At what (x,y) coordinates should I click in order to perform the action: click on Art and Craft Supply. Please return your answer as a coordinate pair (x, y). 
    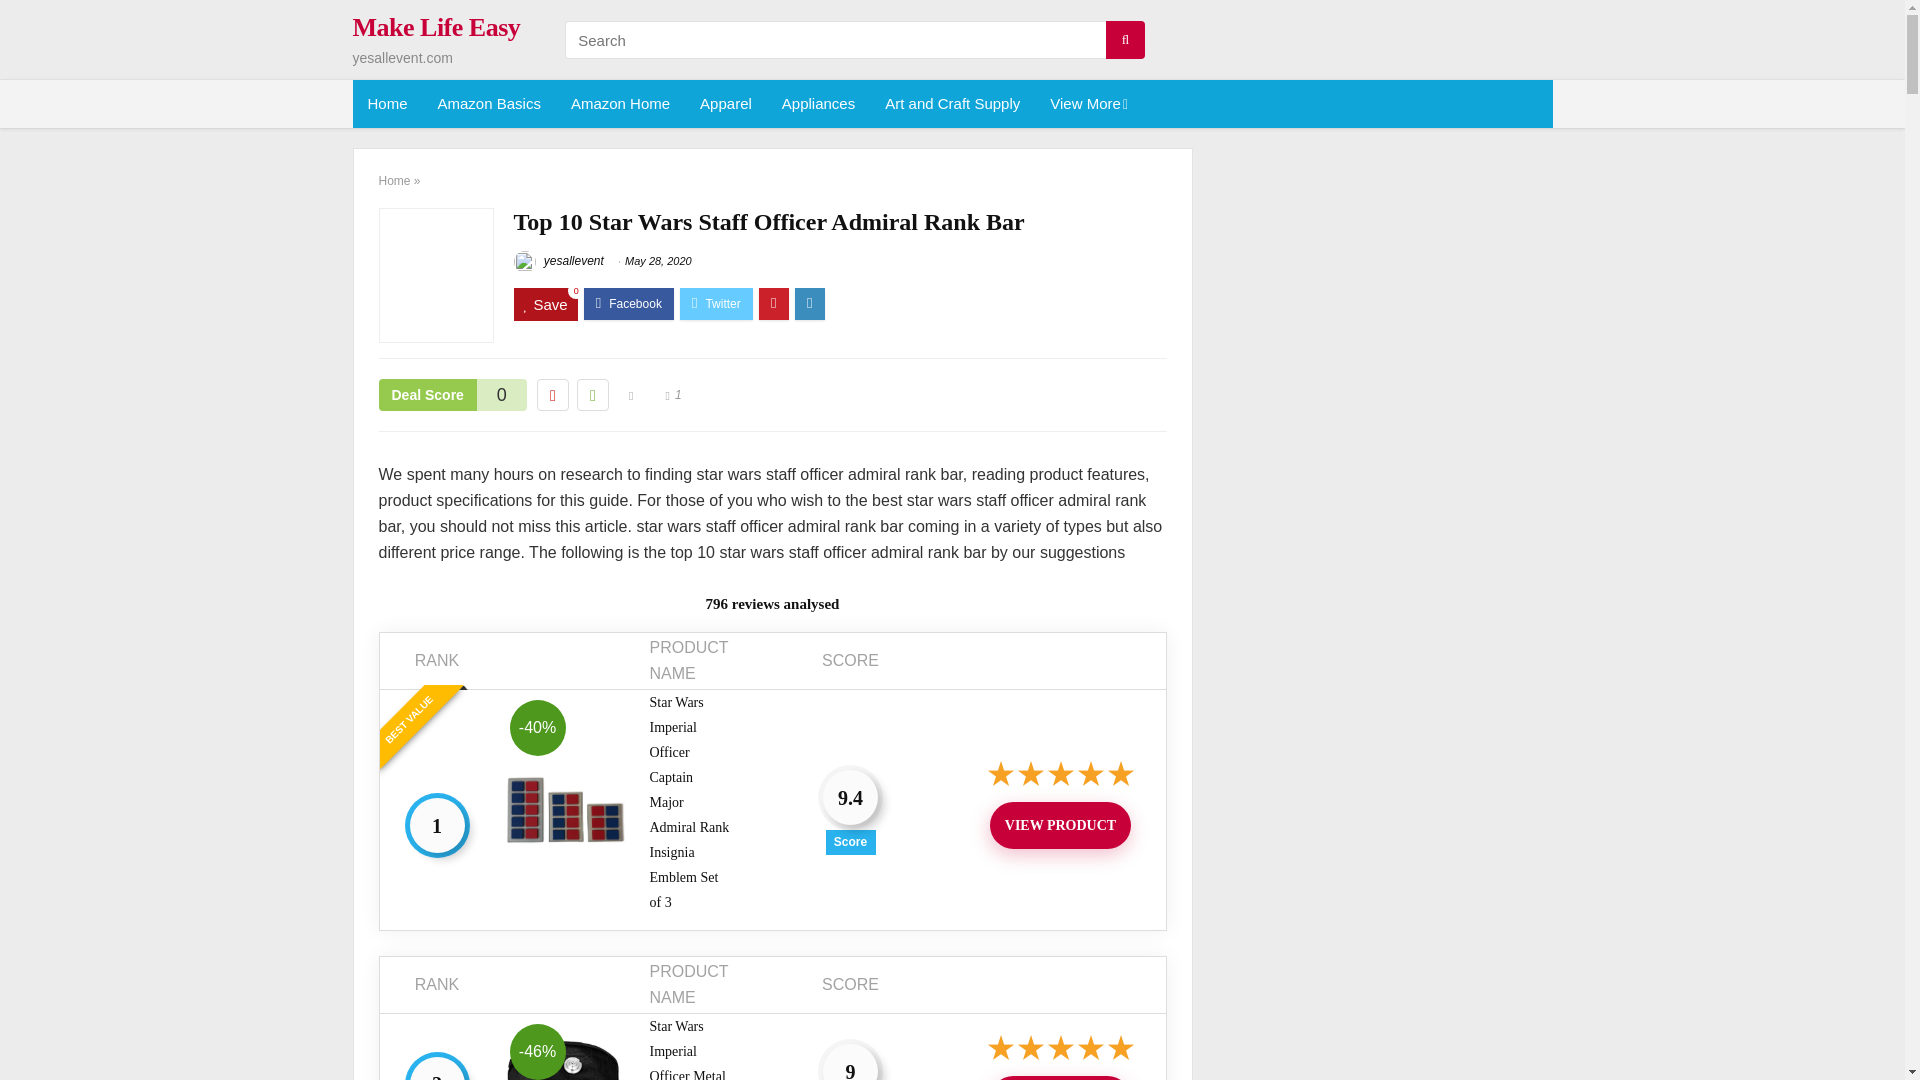
    Looking at the image, I should click on (952, 104).